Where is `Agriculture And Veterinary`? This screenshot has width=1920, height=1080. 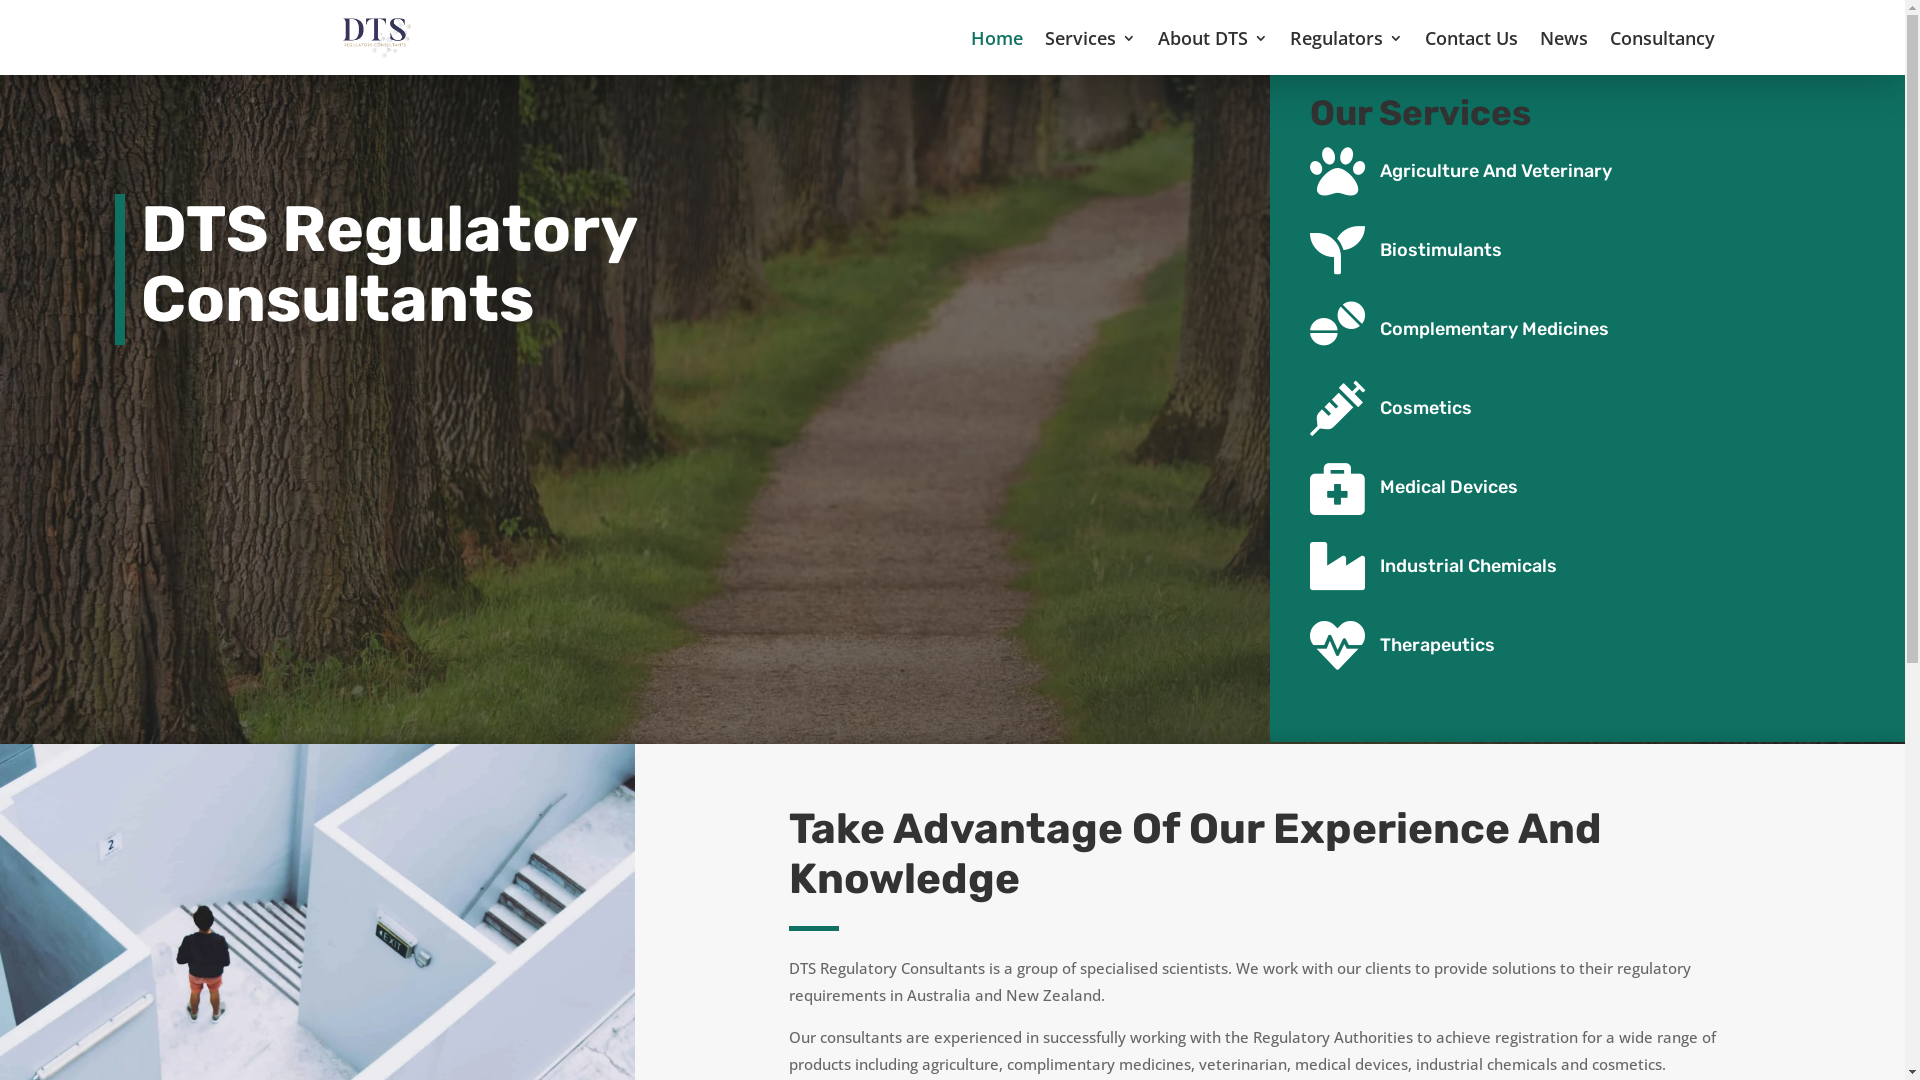
Agriculture And Veterinary is located at coordinates (1496, 171).